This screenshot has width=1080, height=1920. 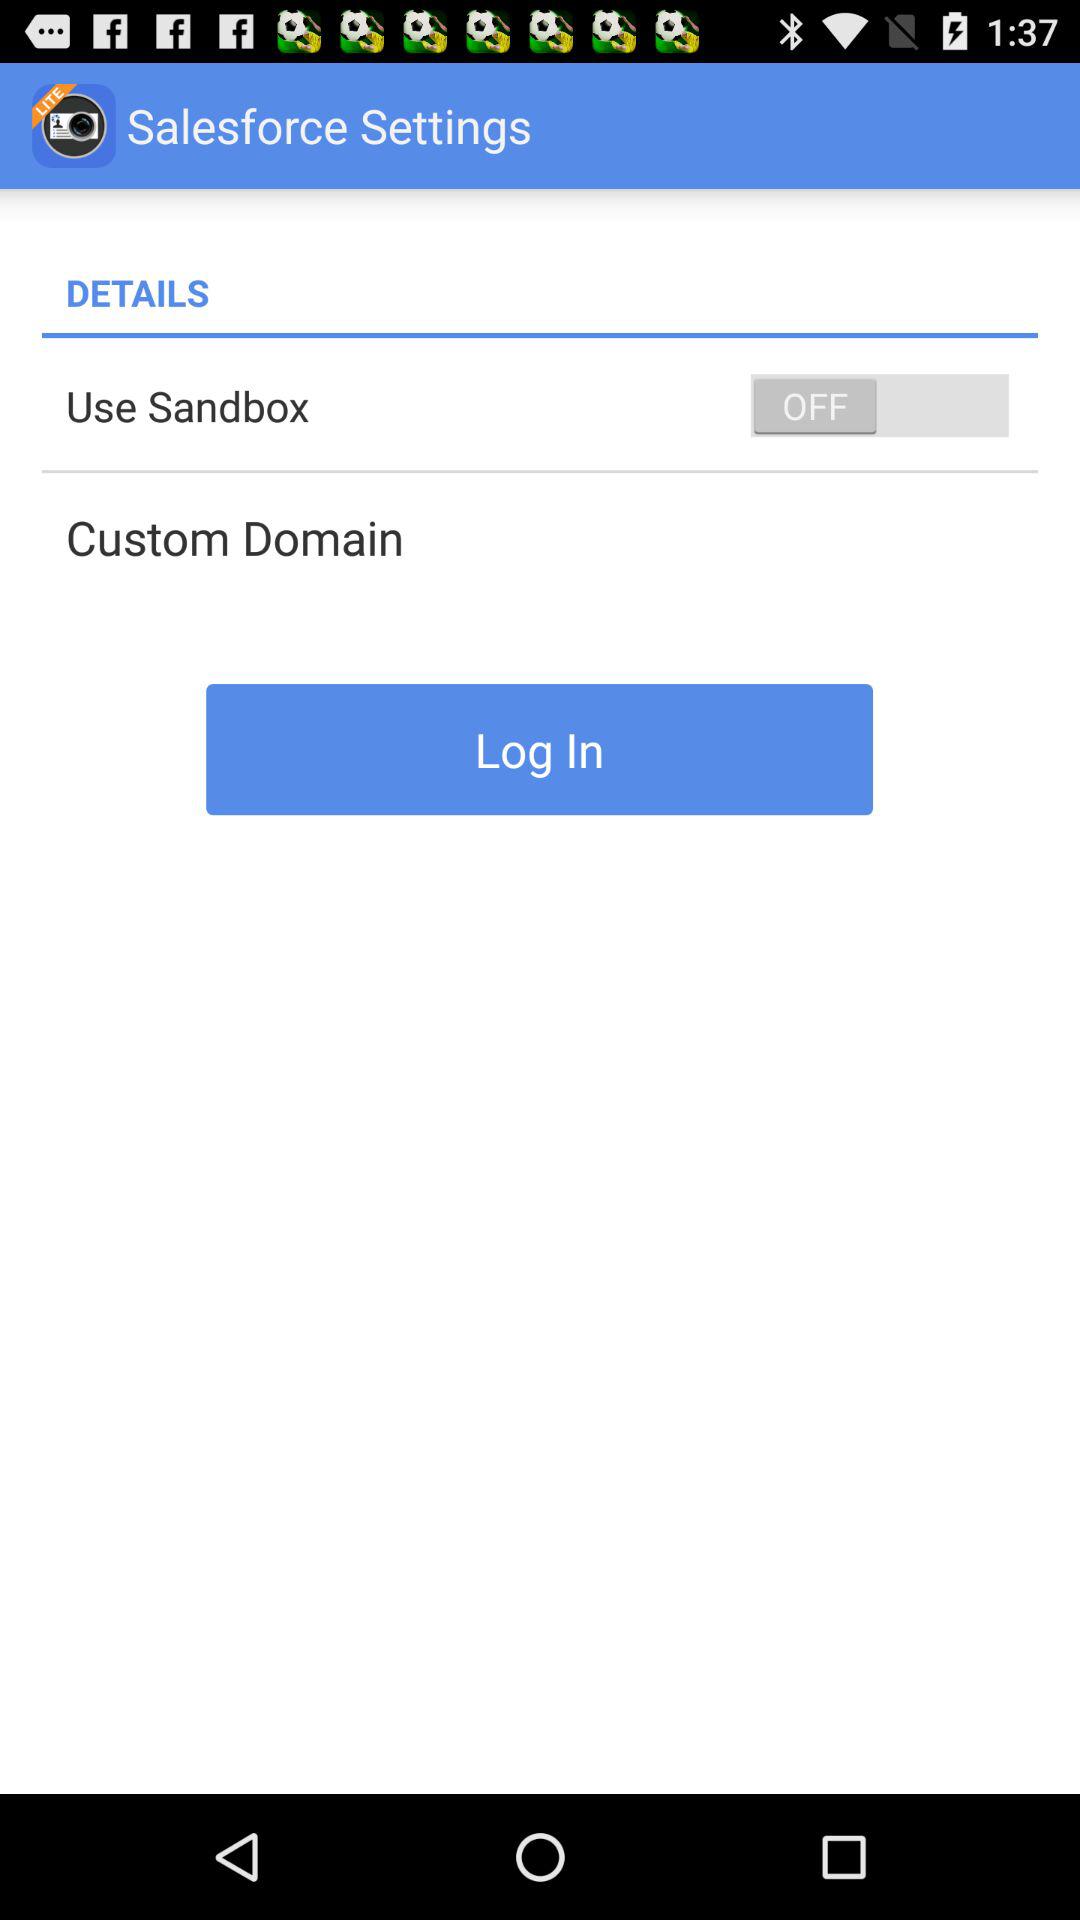 What do you see at coordinates (540, 749) in the screenshot?
I see `open the log in icon` at bounding box center [540, 749].